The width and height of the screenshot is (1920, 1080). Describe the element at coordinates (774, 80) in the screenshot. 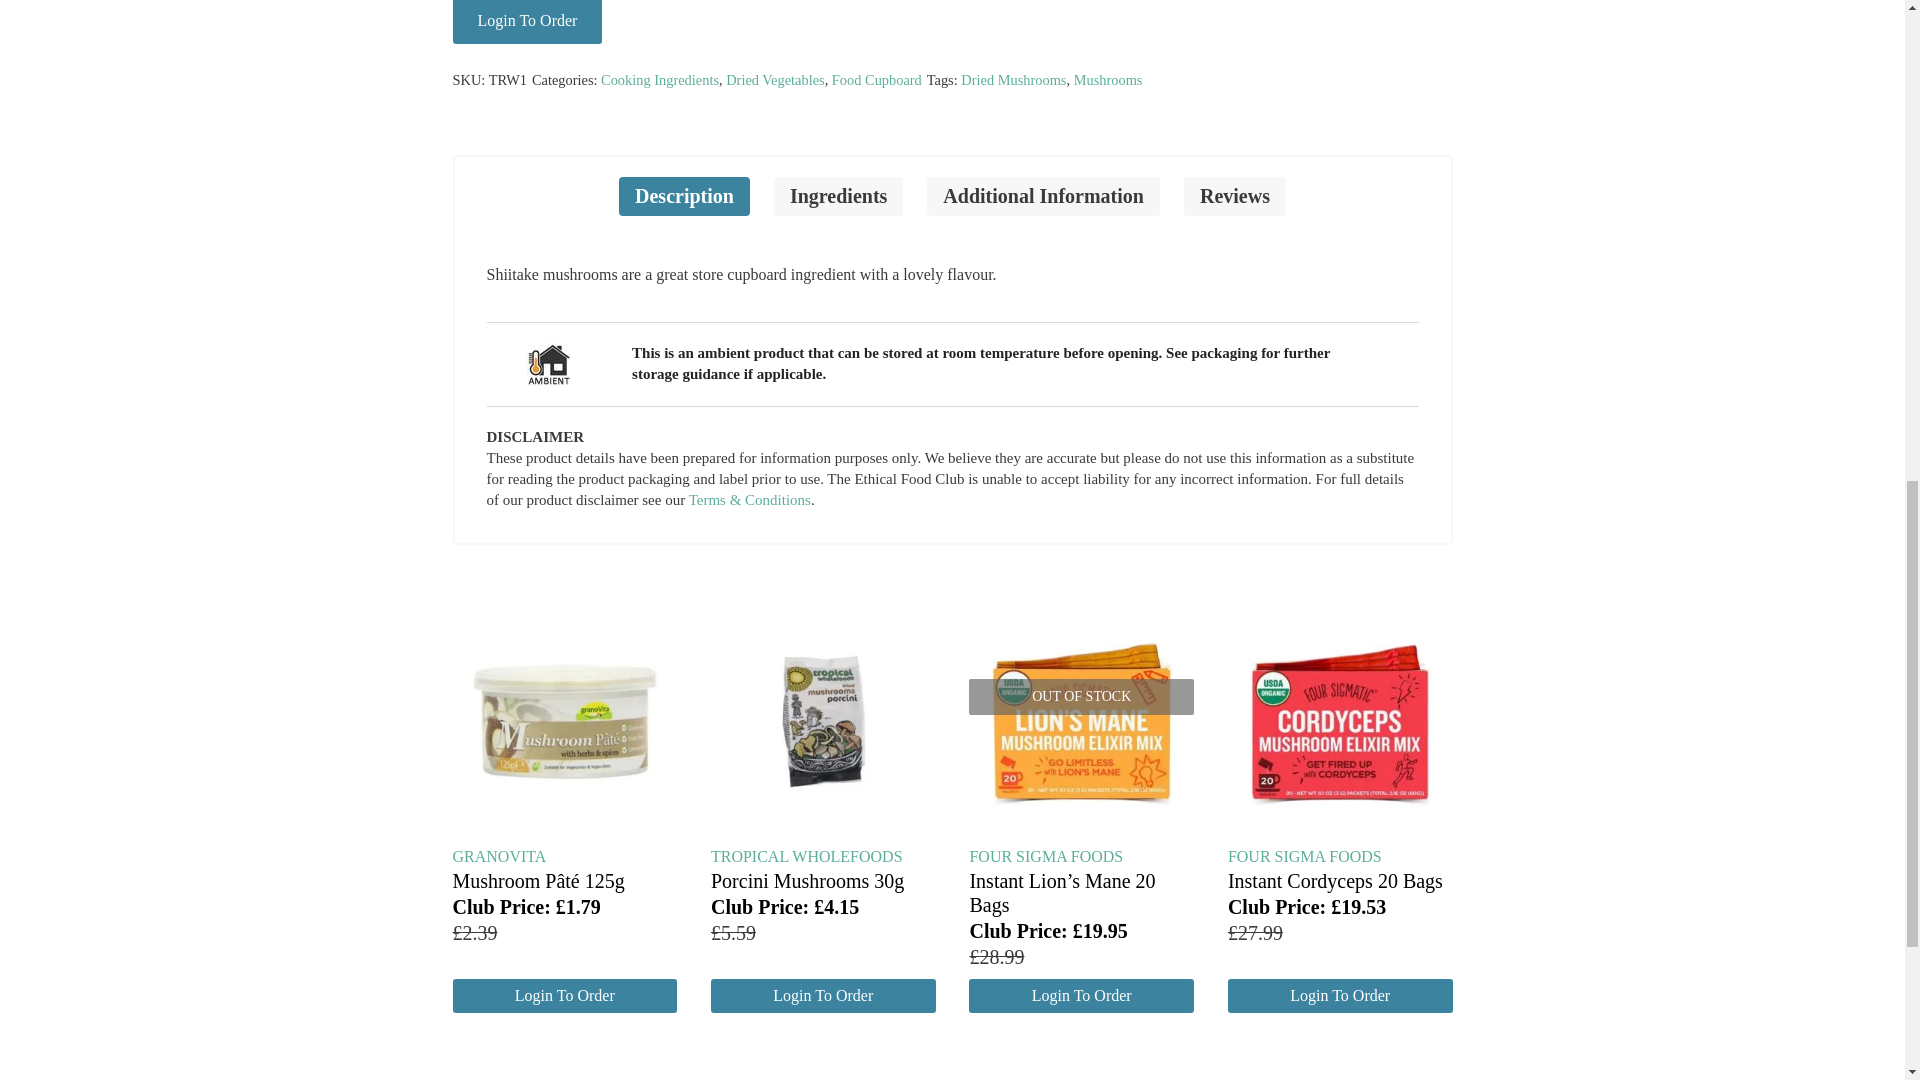

I see `Dried Vegetables` at that location.